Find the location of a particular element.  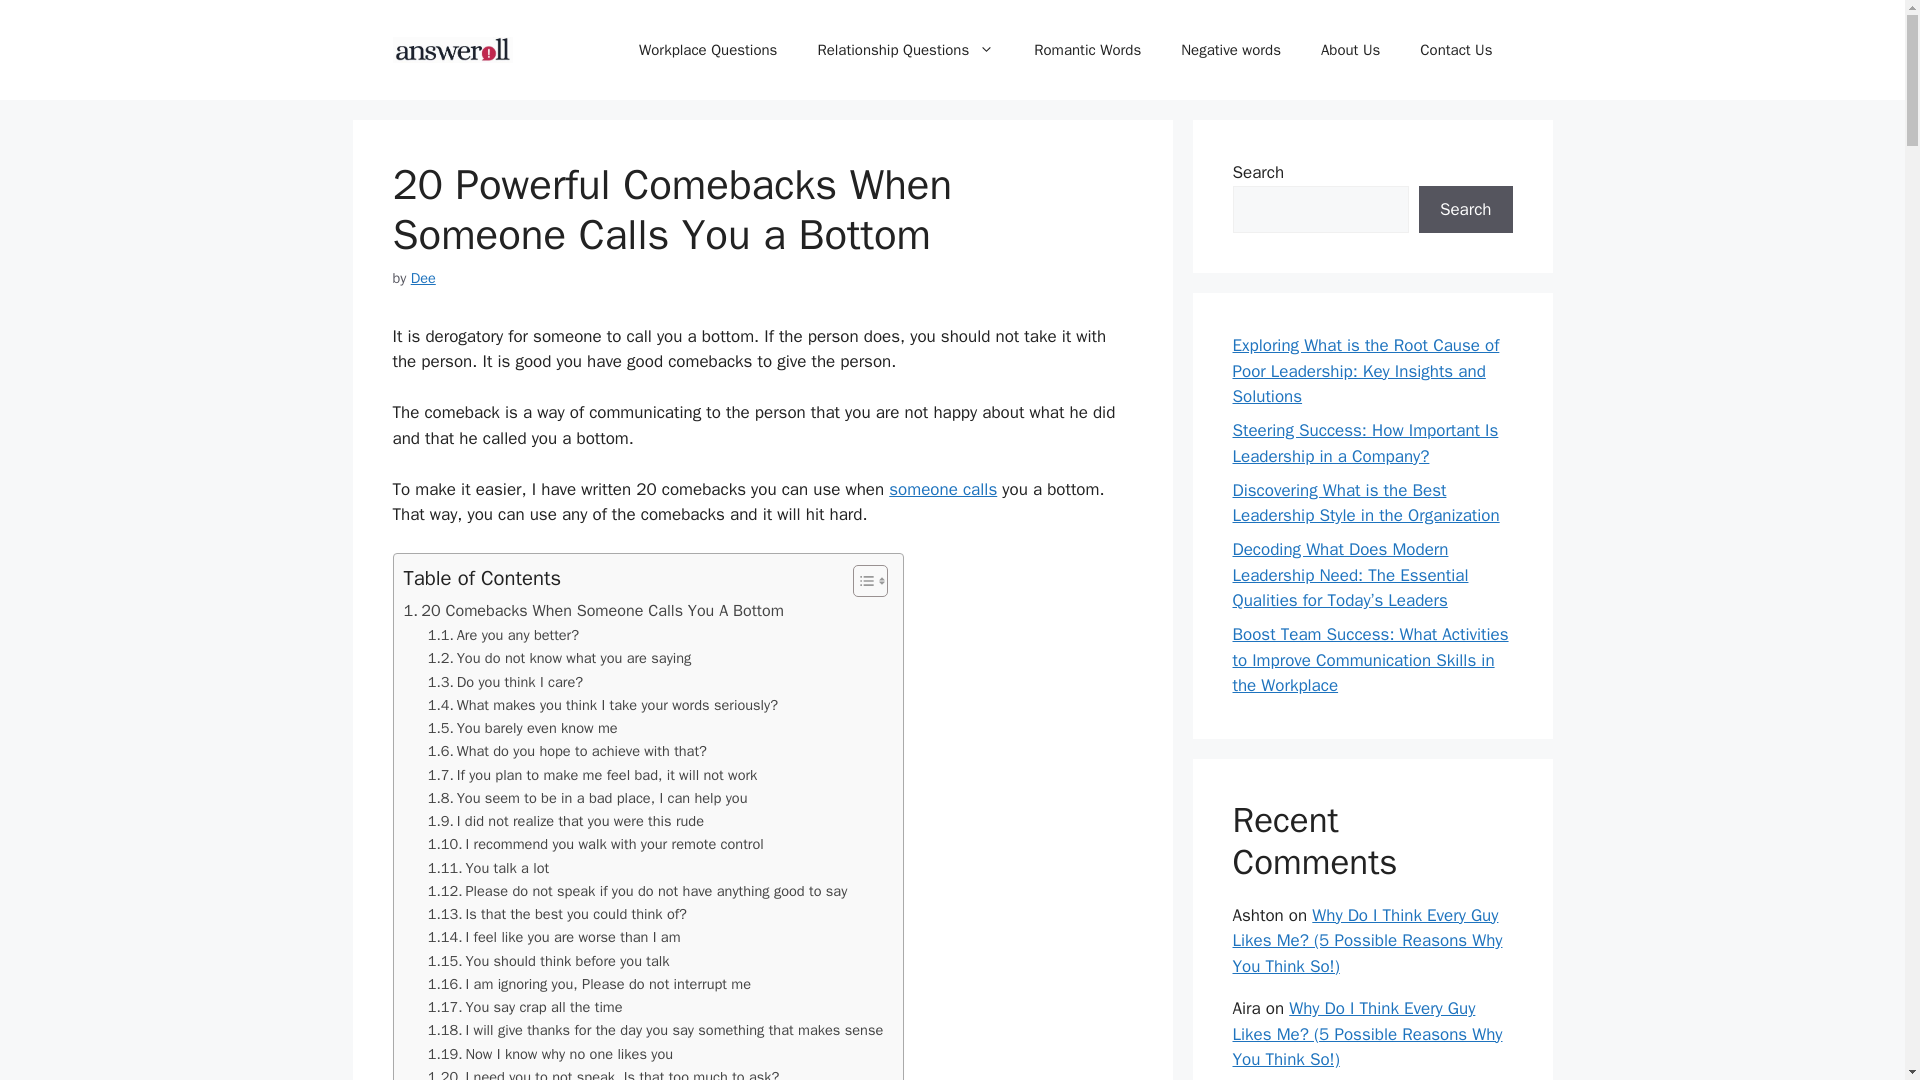

You talk a lot is located at coordinates (488, 868).